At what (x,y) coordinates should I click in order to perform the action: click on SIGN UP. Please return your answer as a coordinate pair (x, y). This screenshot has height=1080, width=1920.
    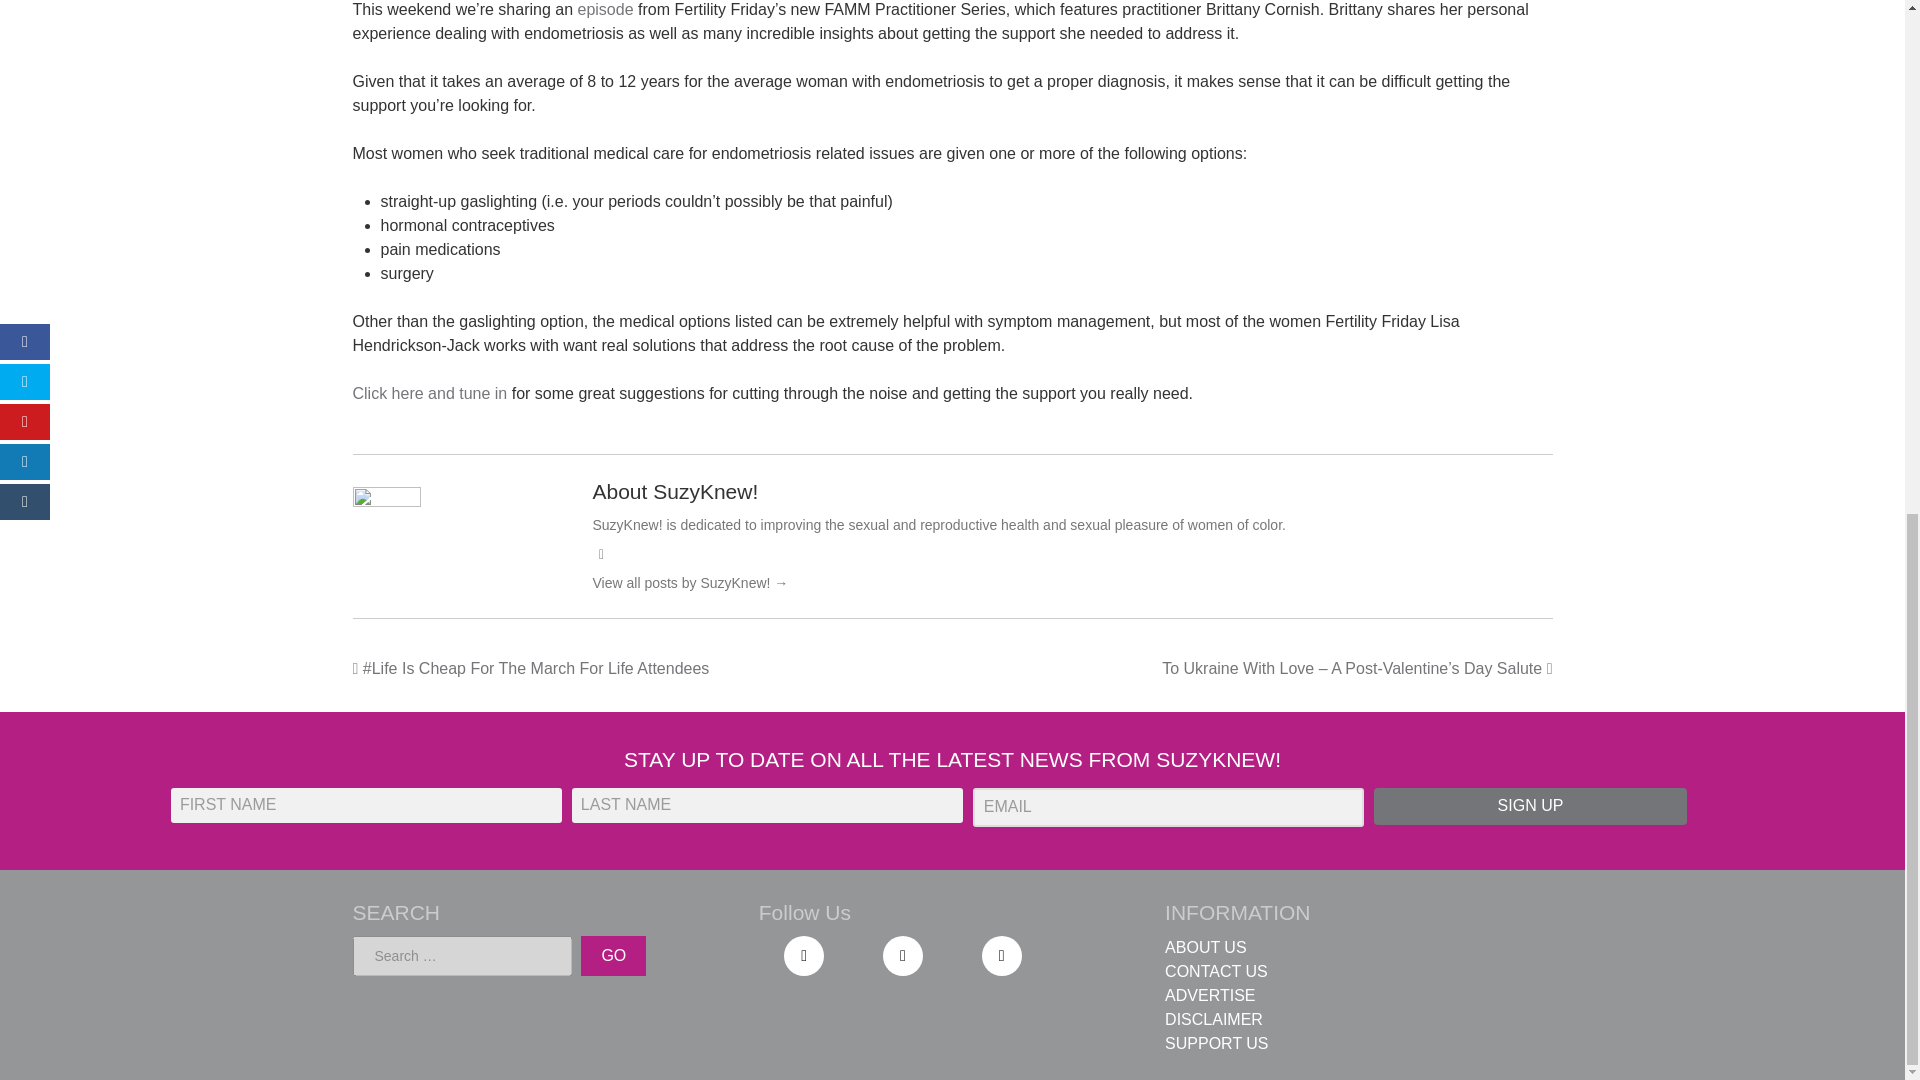
    Looking at the image, I should click on (1530, 806).